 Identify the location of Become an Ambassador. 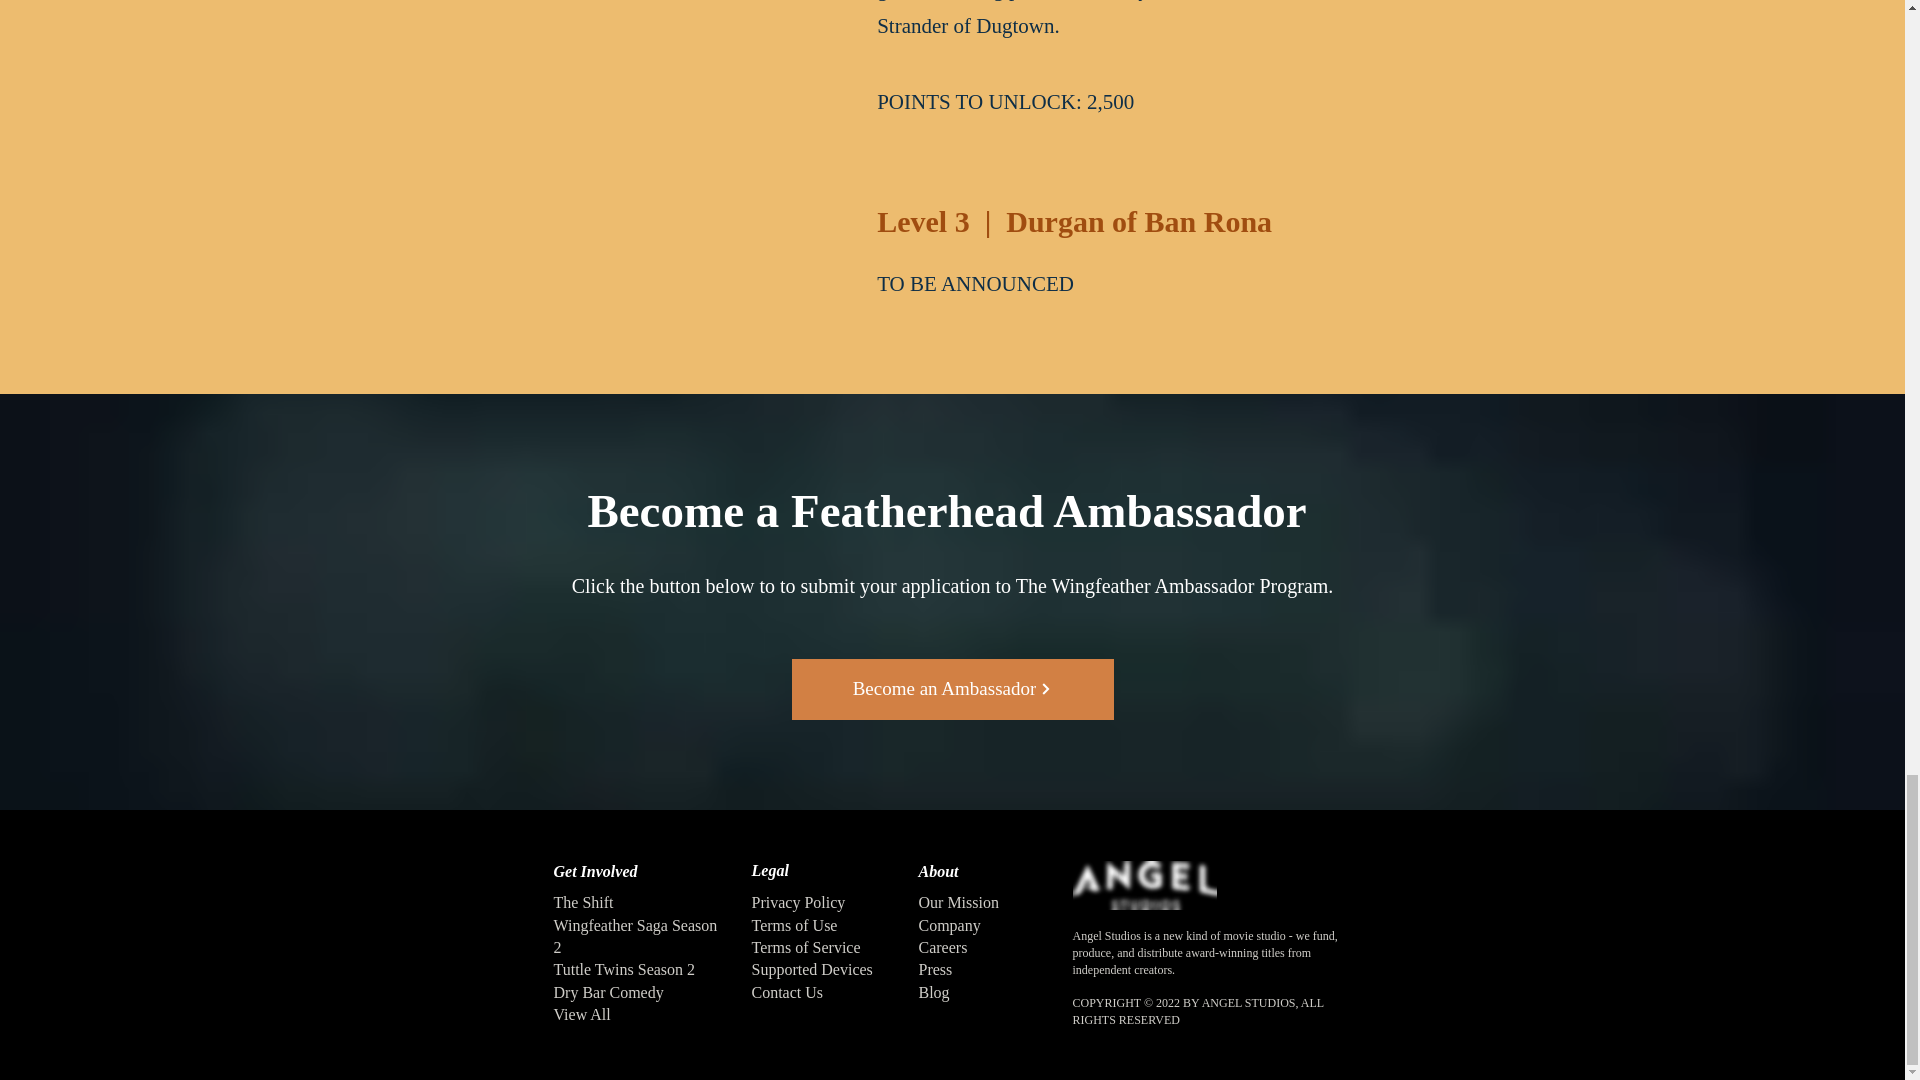
(952, 689).